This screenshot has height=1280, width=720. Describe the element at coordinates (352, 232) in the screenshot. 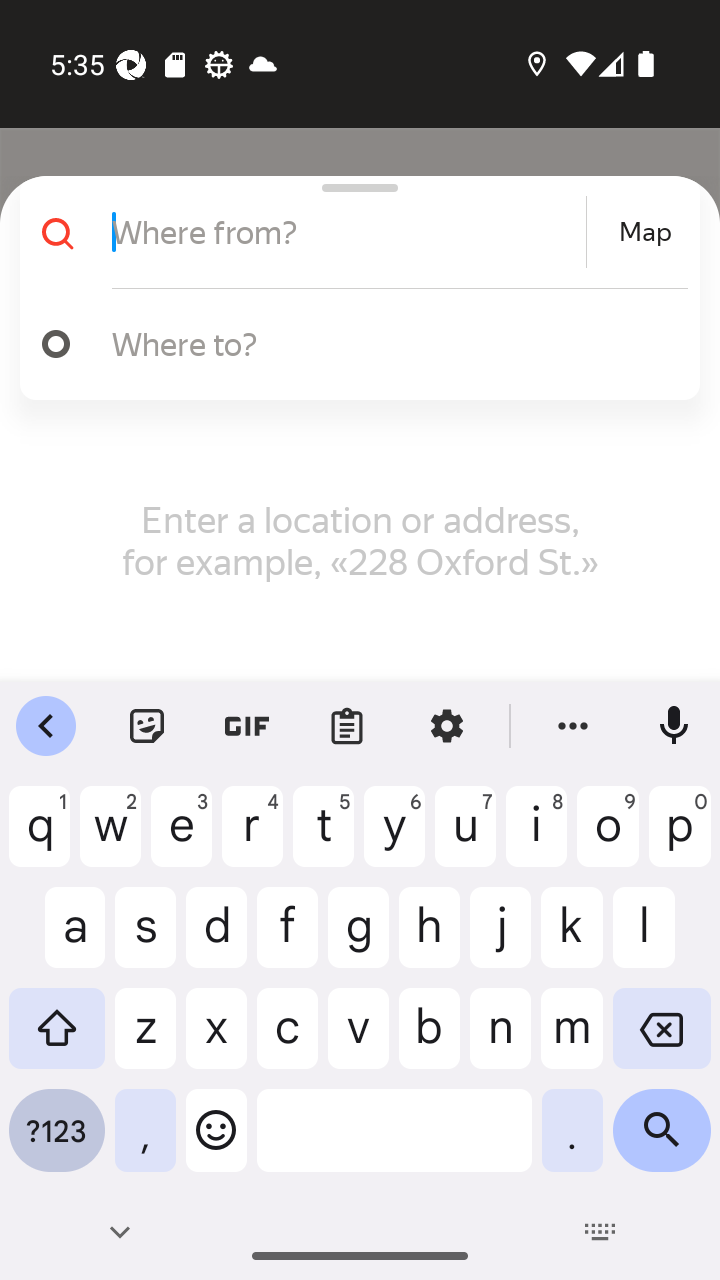

I see `Where from? Map Map` at that location.